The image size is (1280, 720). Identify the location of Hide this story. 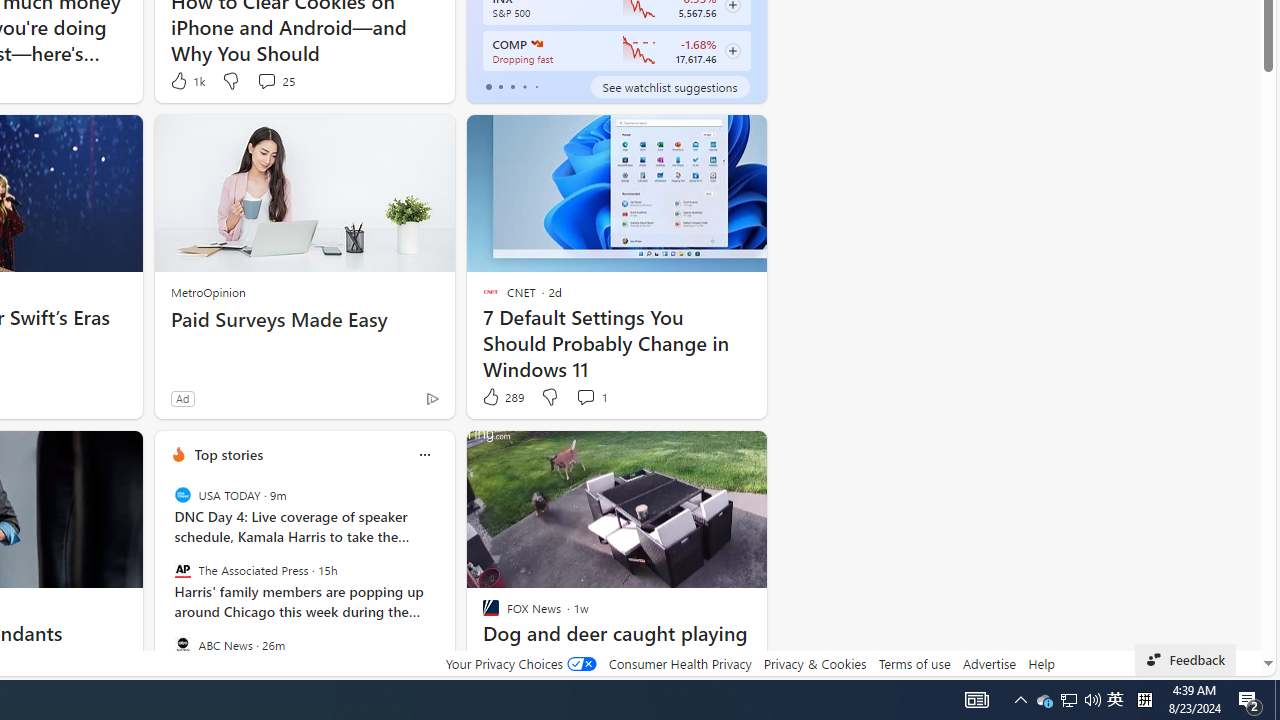
(491, 454).